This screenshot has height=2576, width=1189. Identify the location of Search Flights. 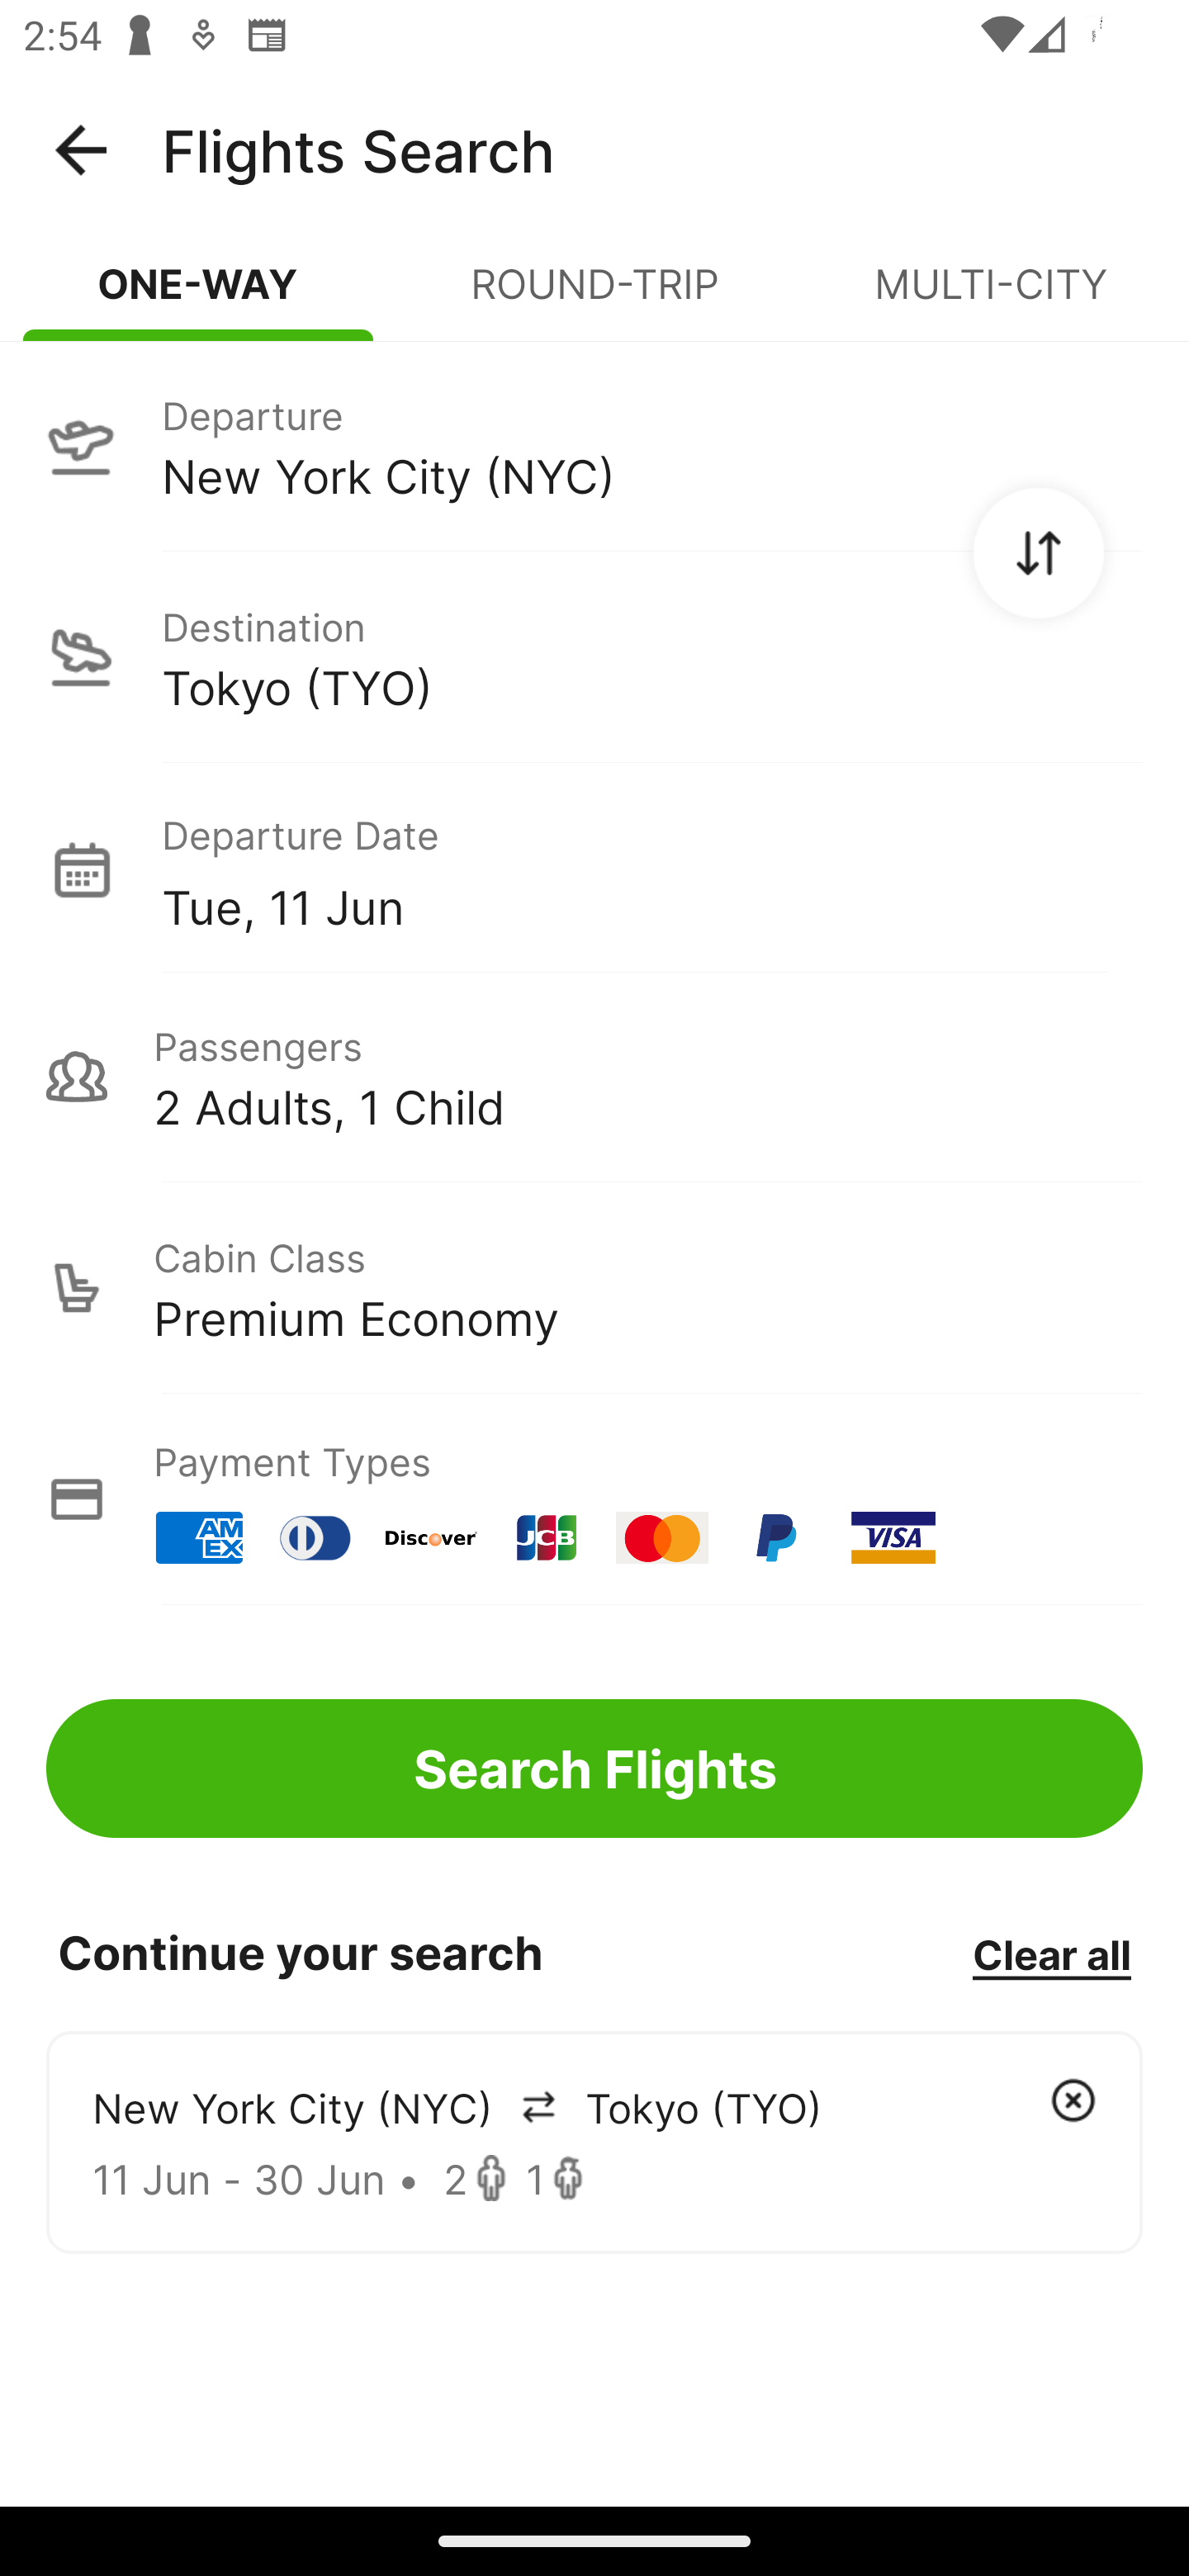
(594, 1769).